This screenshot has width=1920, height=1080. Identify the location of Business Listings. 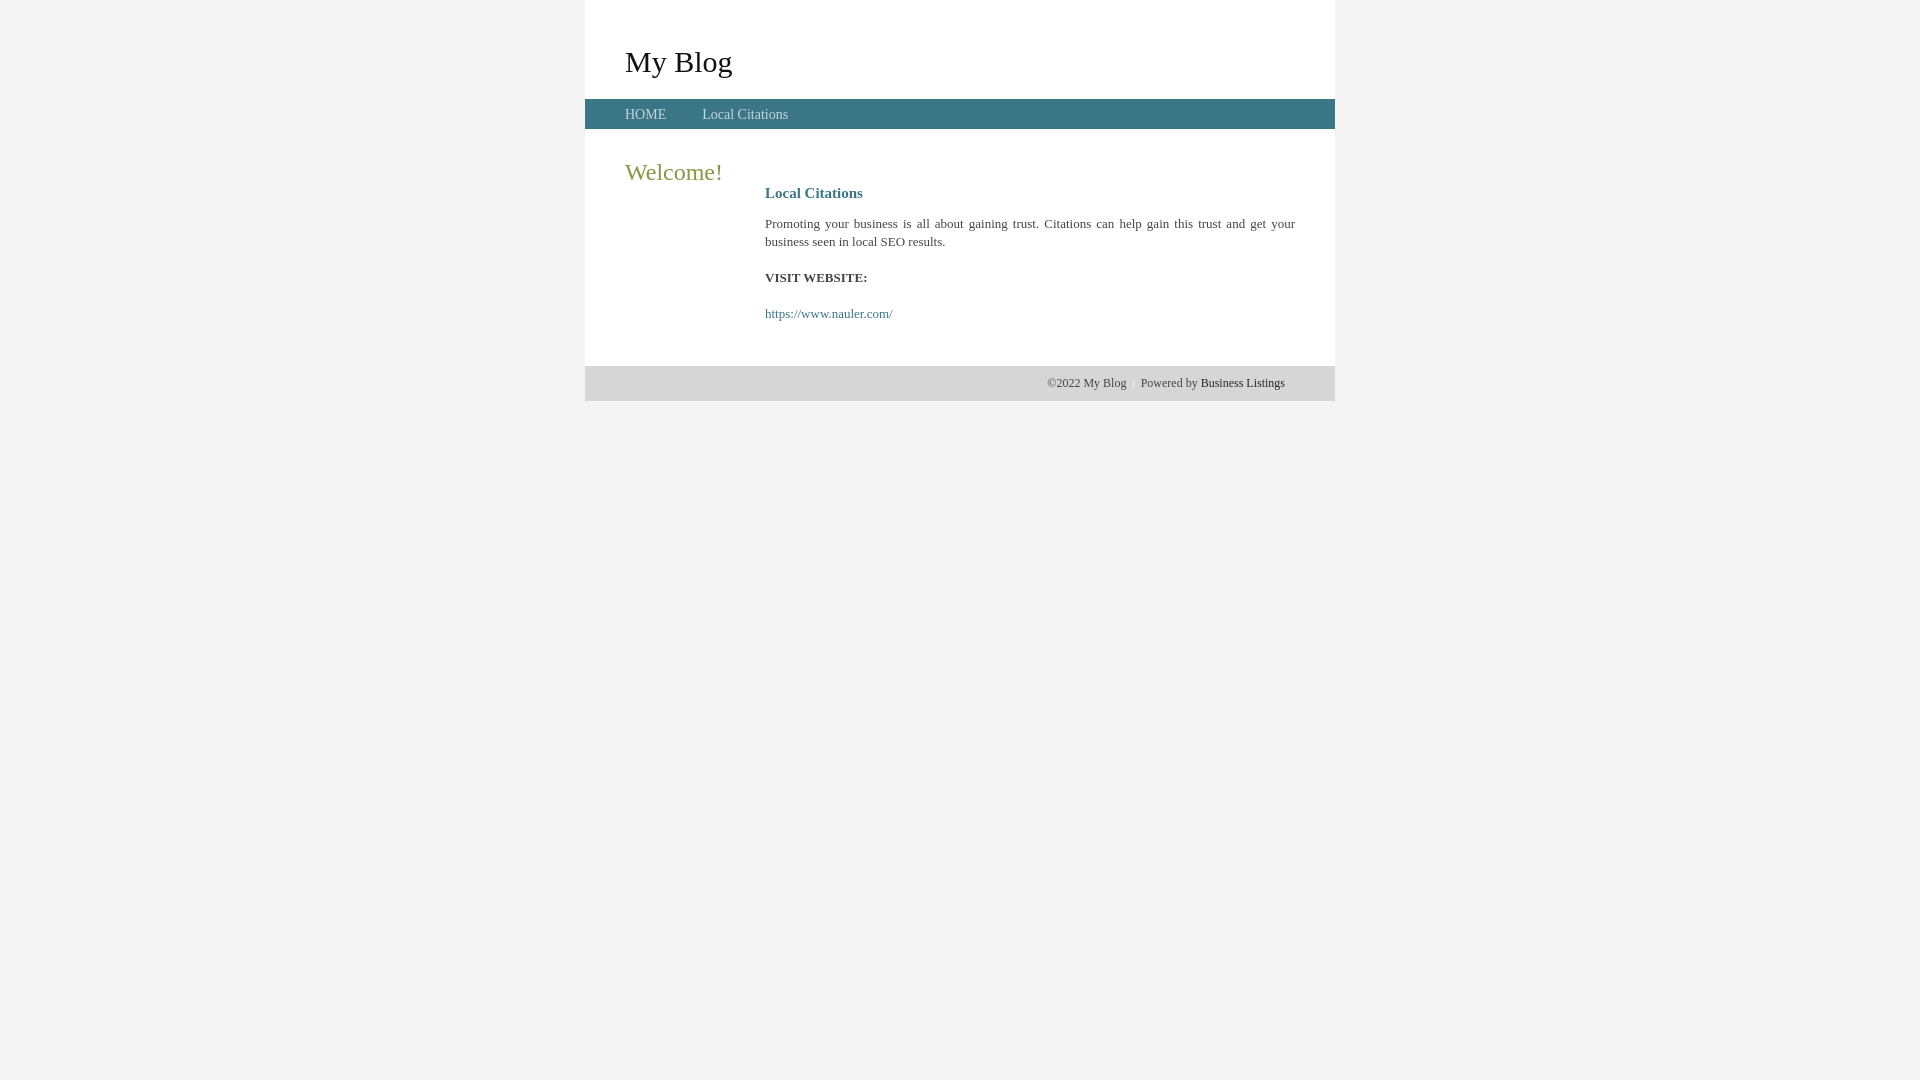
(1243, 383).